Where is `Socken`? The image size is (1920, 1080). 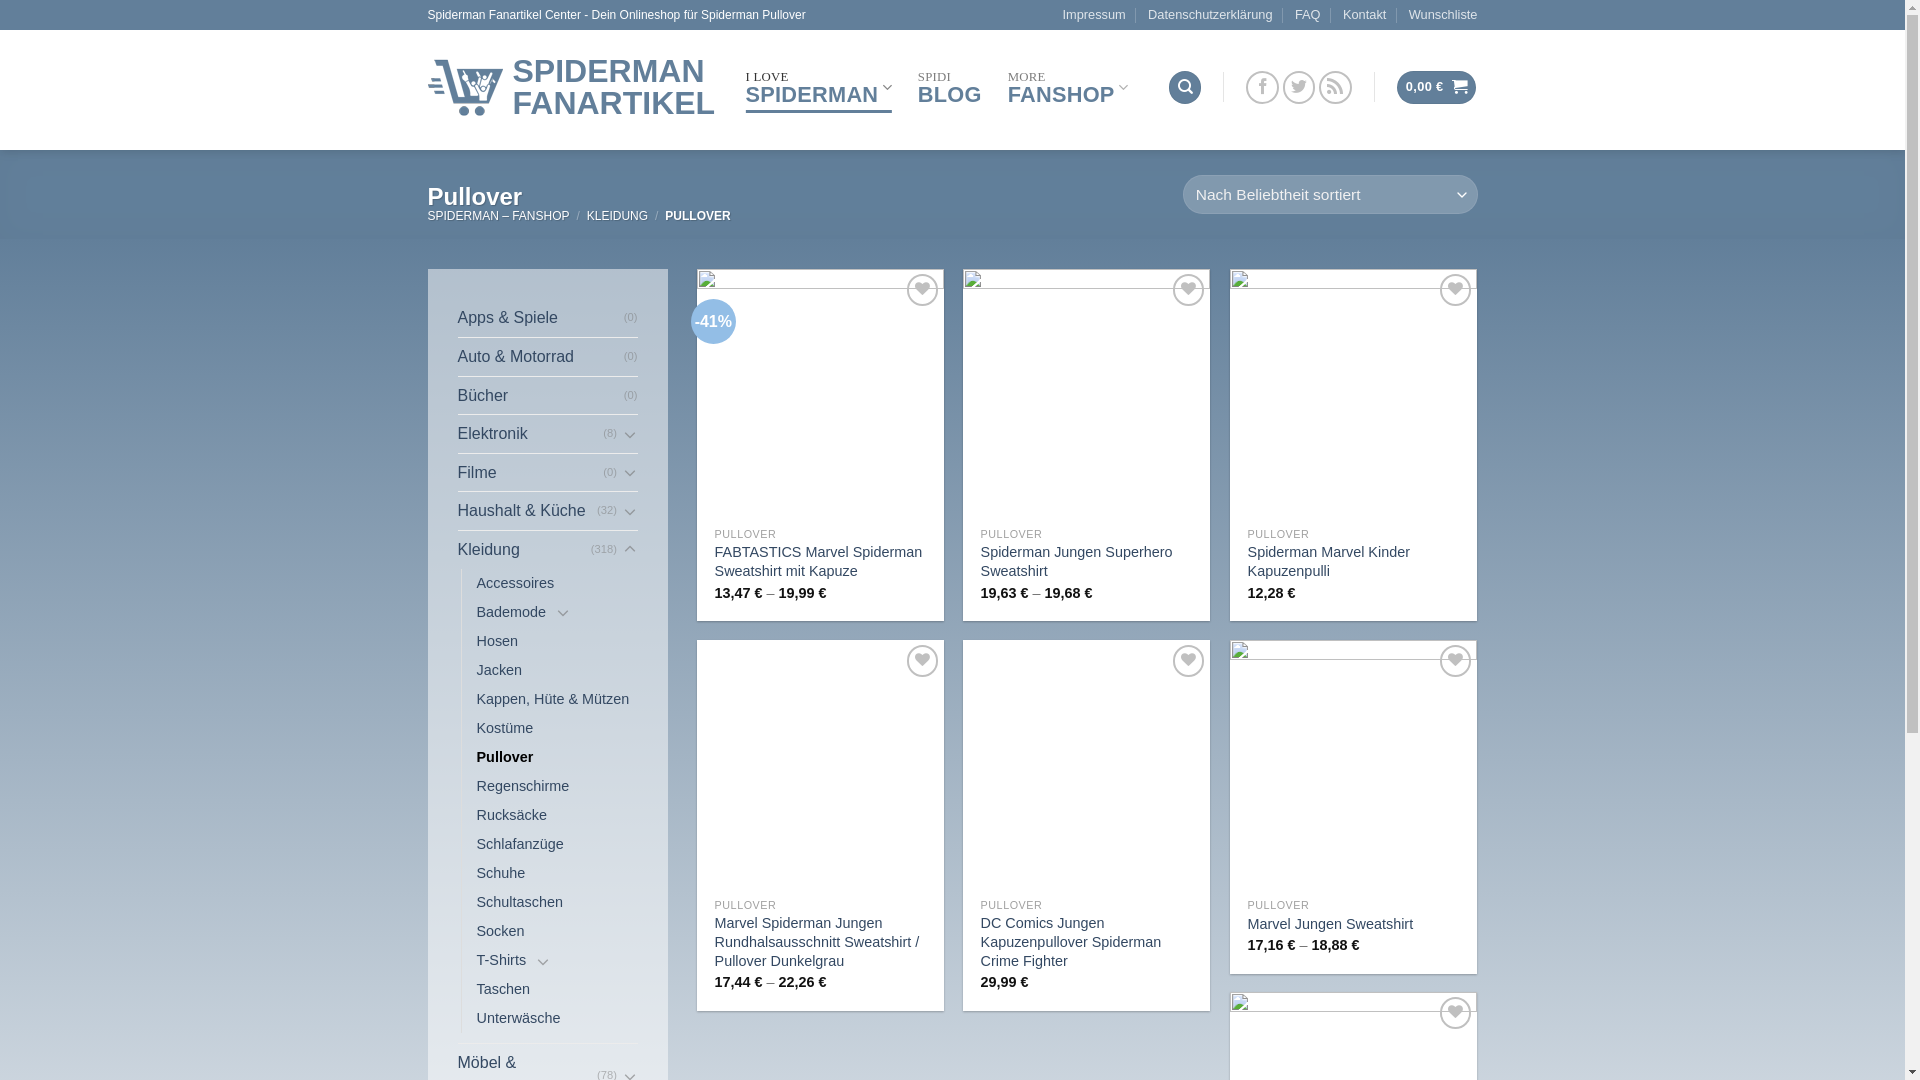
Socken is located at coordinates (500, 932).